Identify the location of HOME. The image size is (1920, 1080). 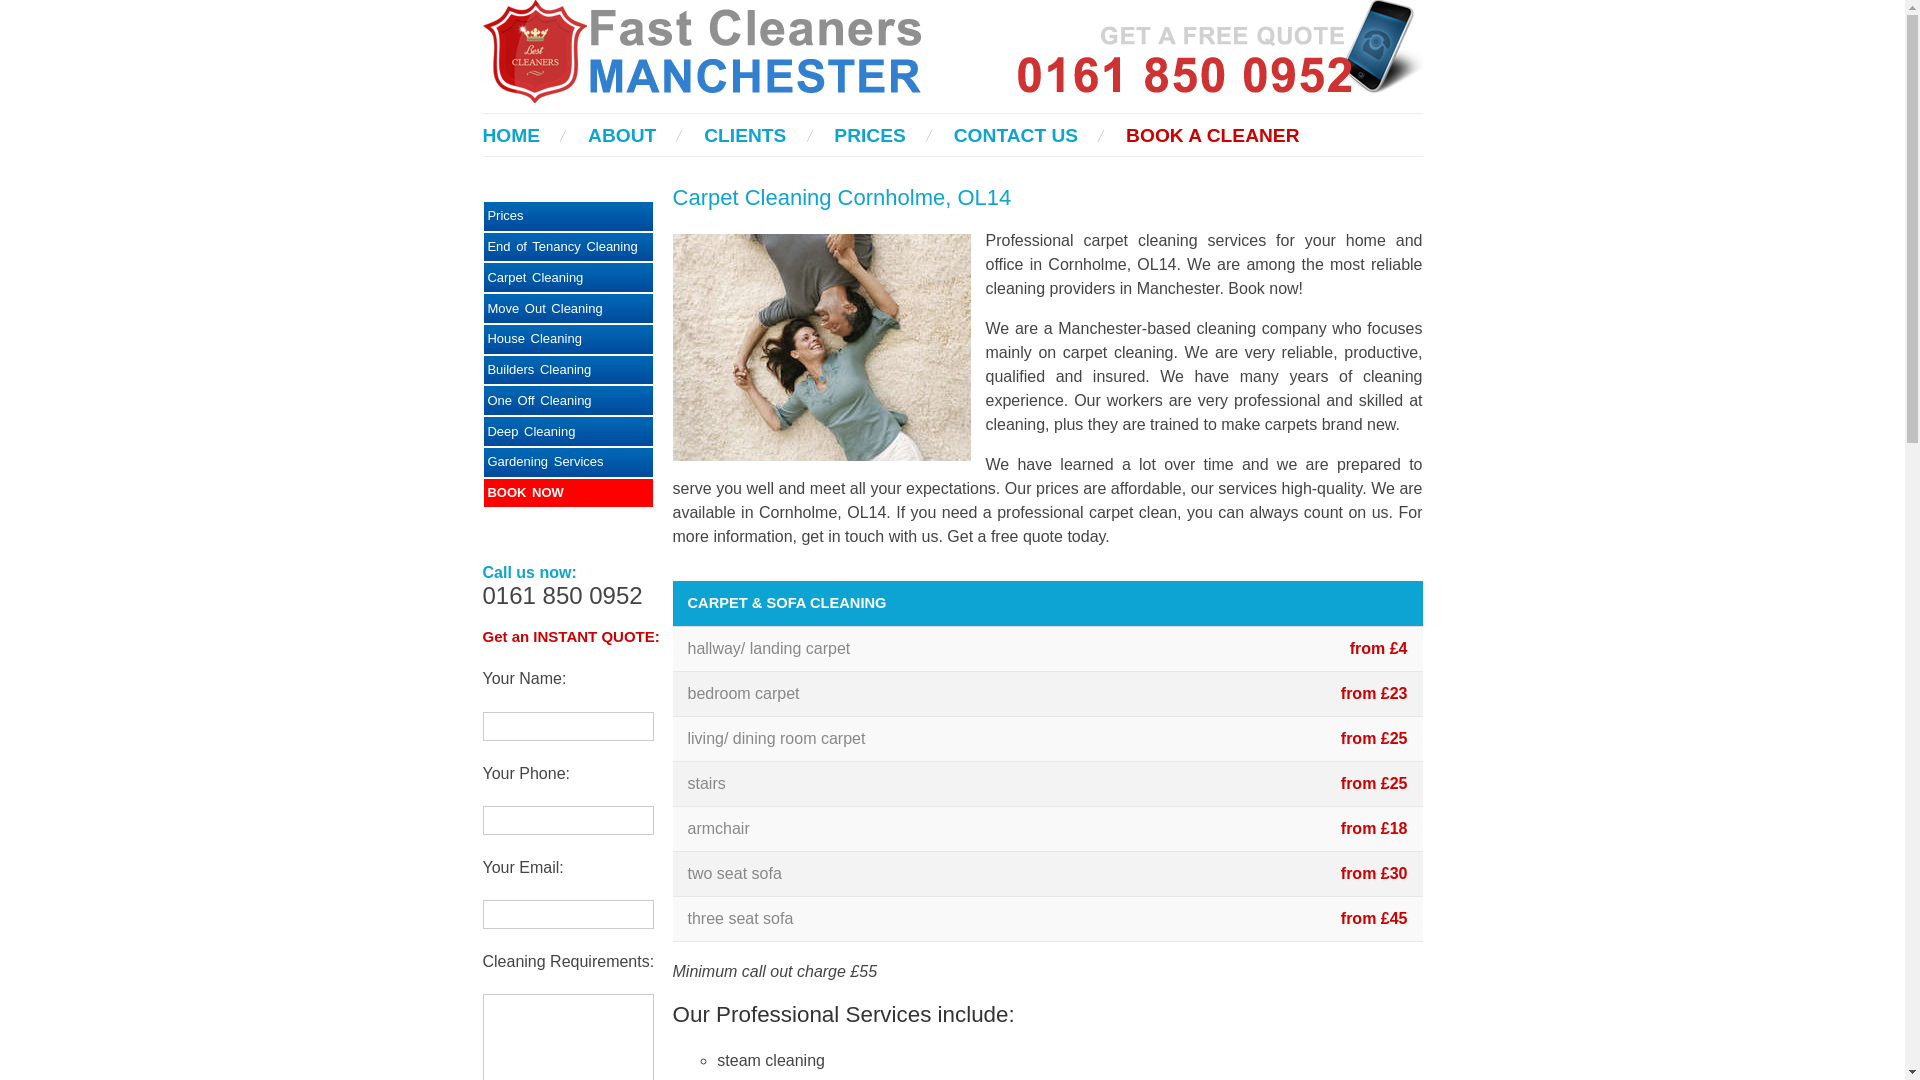
(510, 135).